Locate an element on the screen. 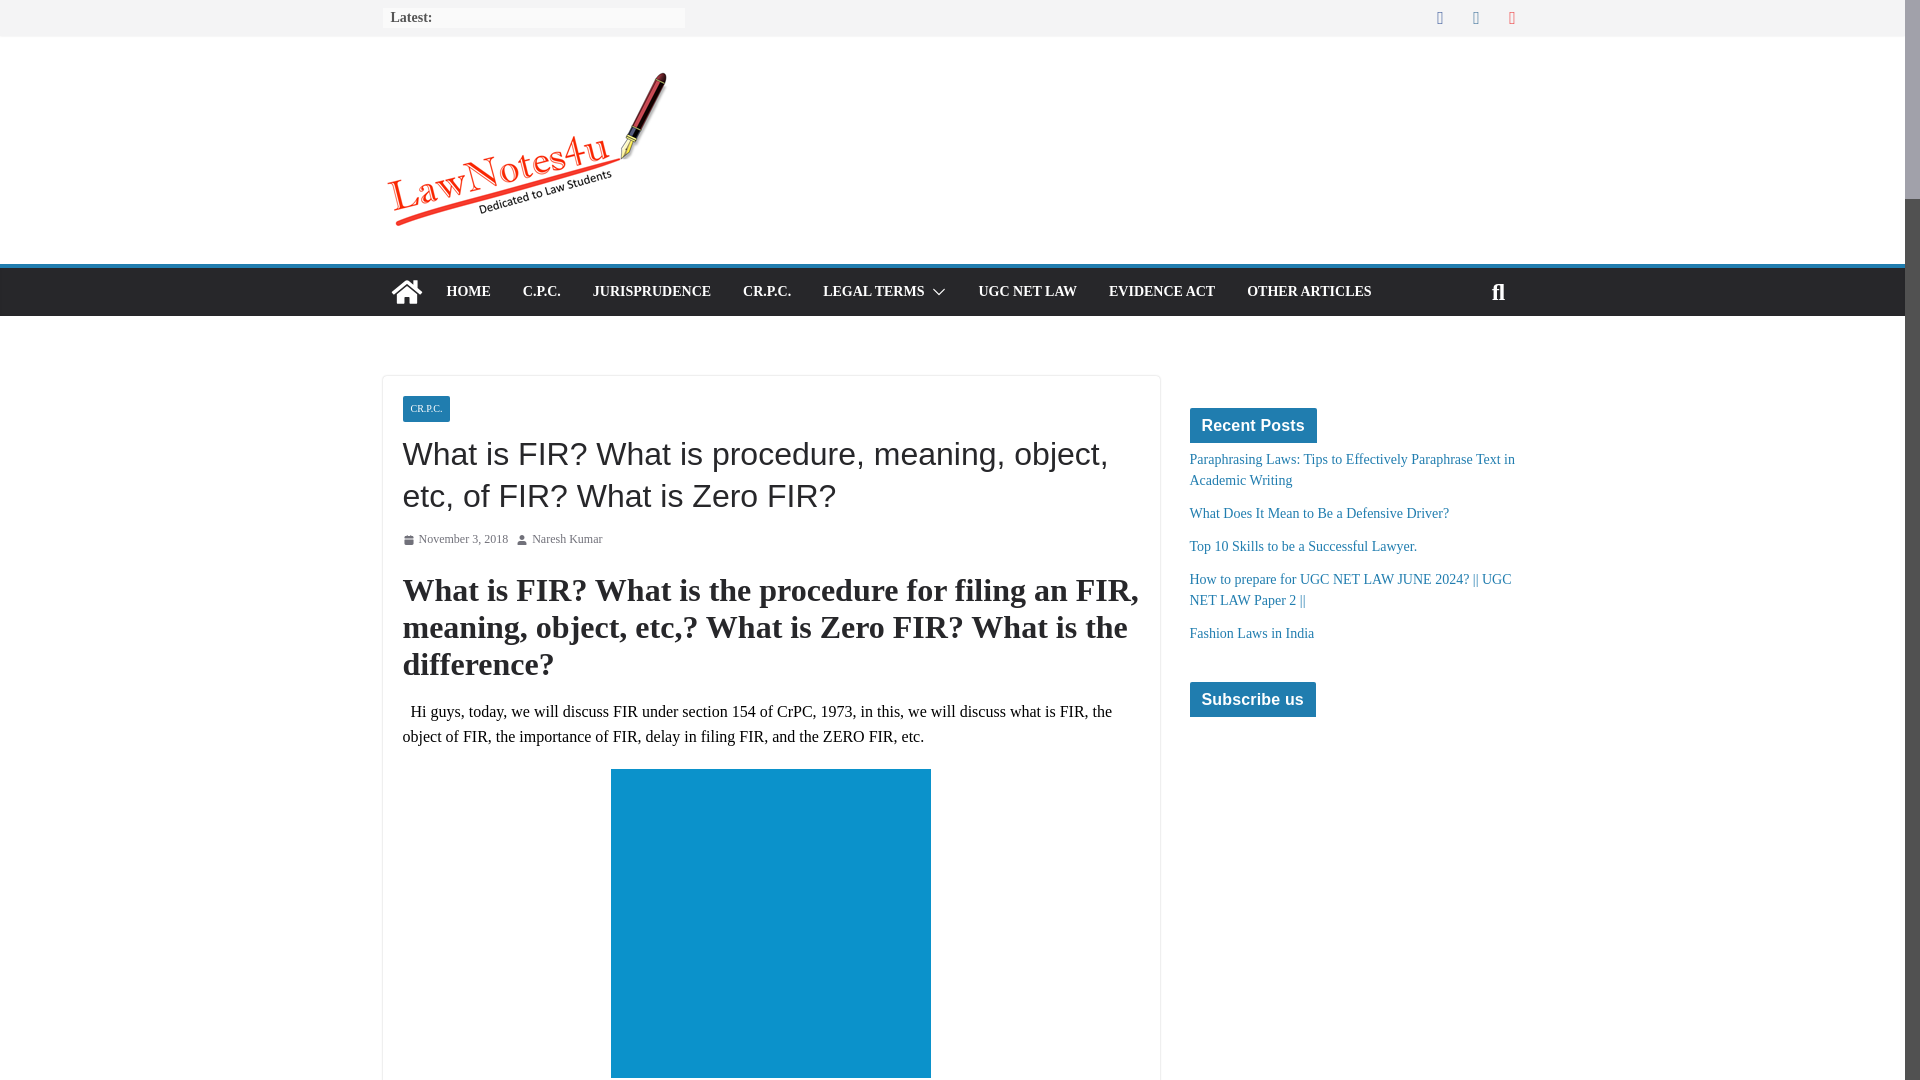 This screenshot has width=1920, height=1080. UGC NET LAW is located at coordinates (1027, 291).